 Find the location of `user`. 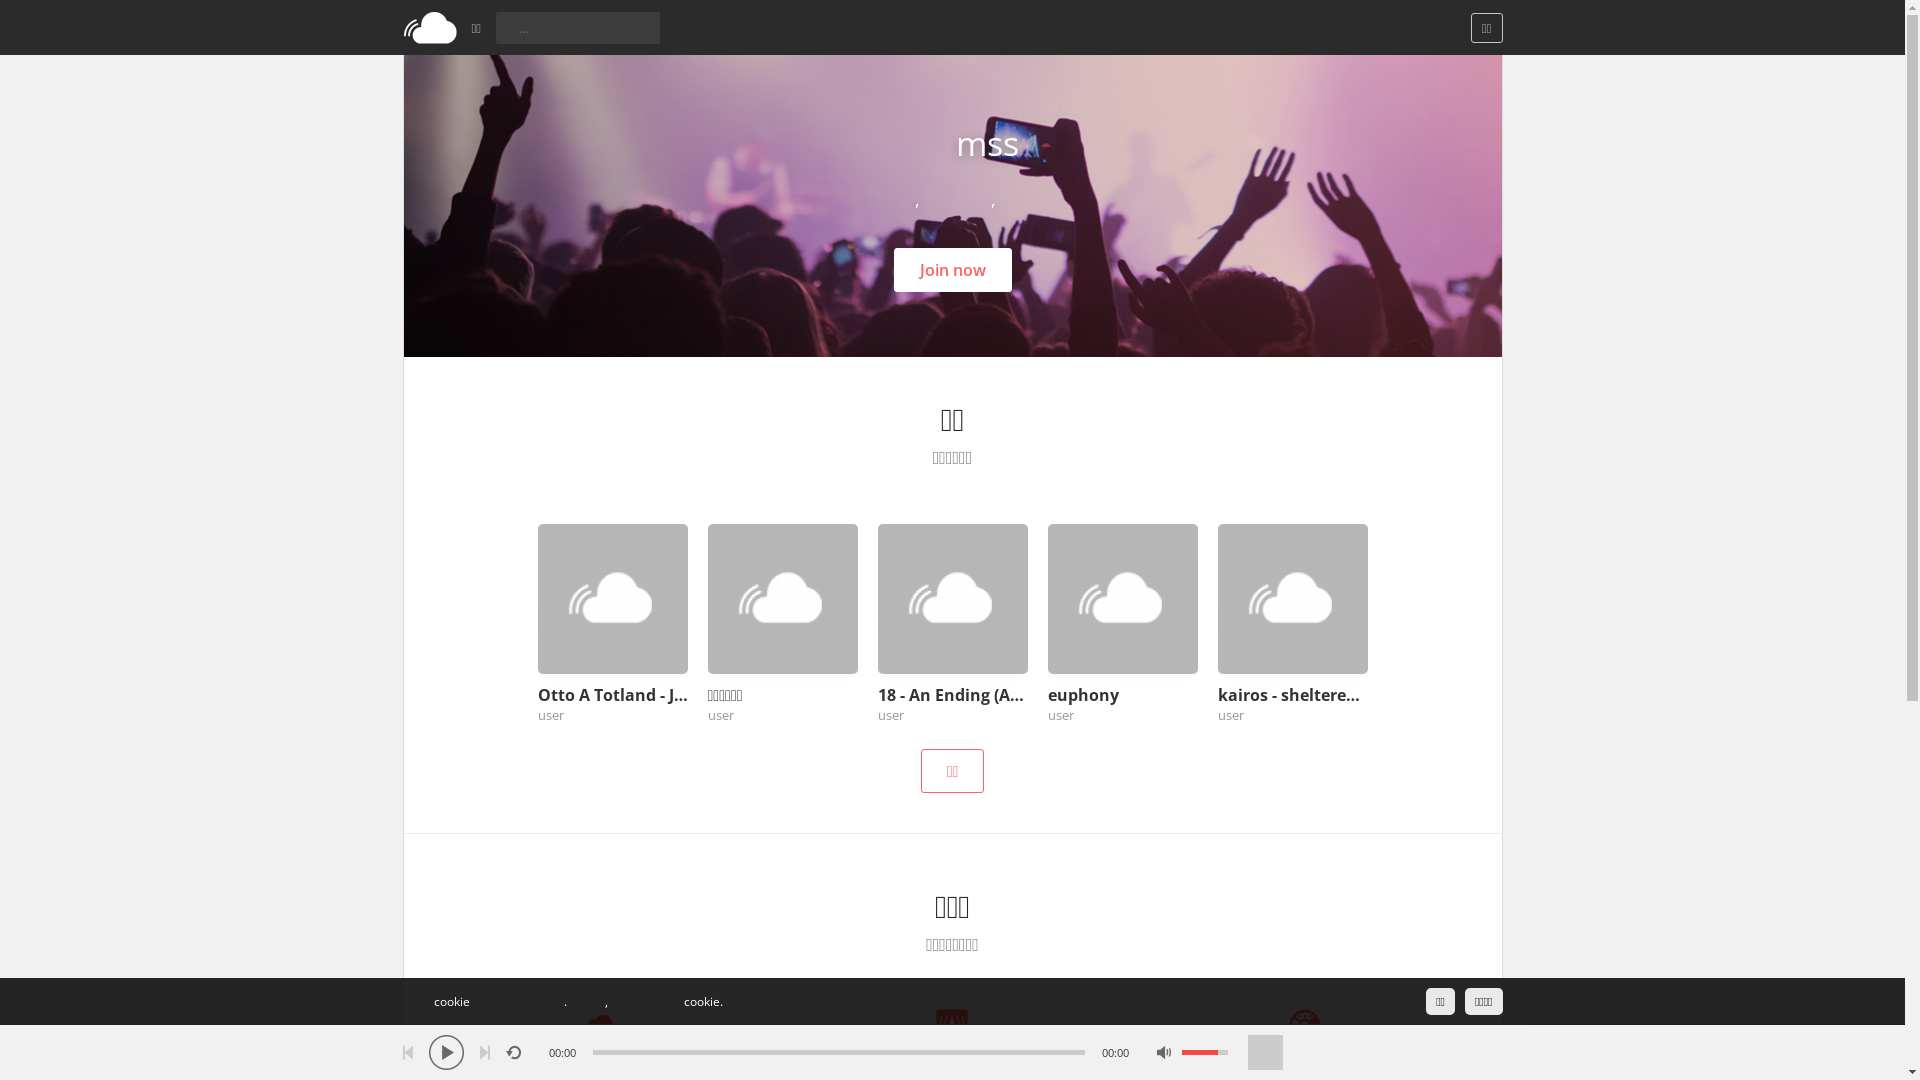

user is located at coordinates (551, 715).